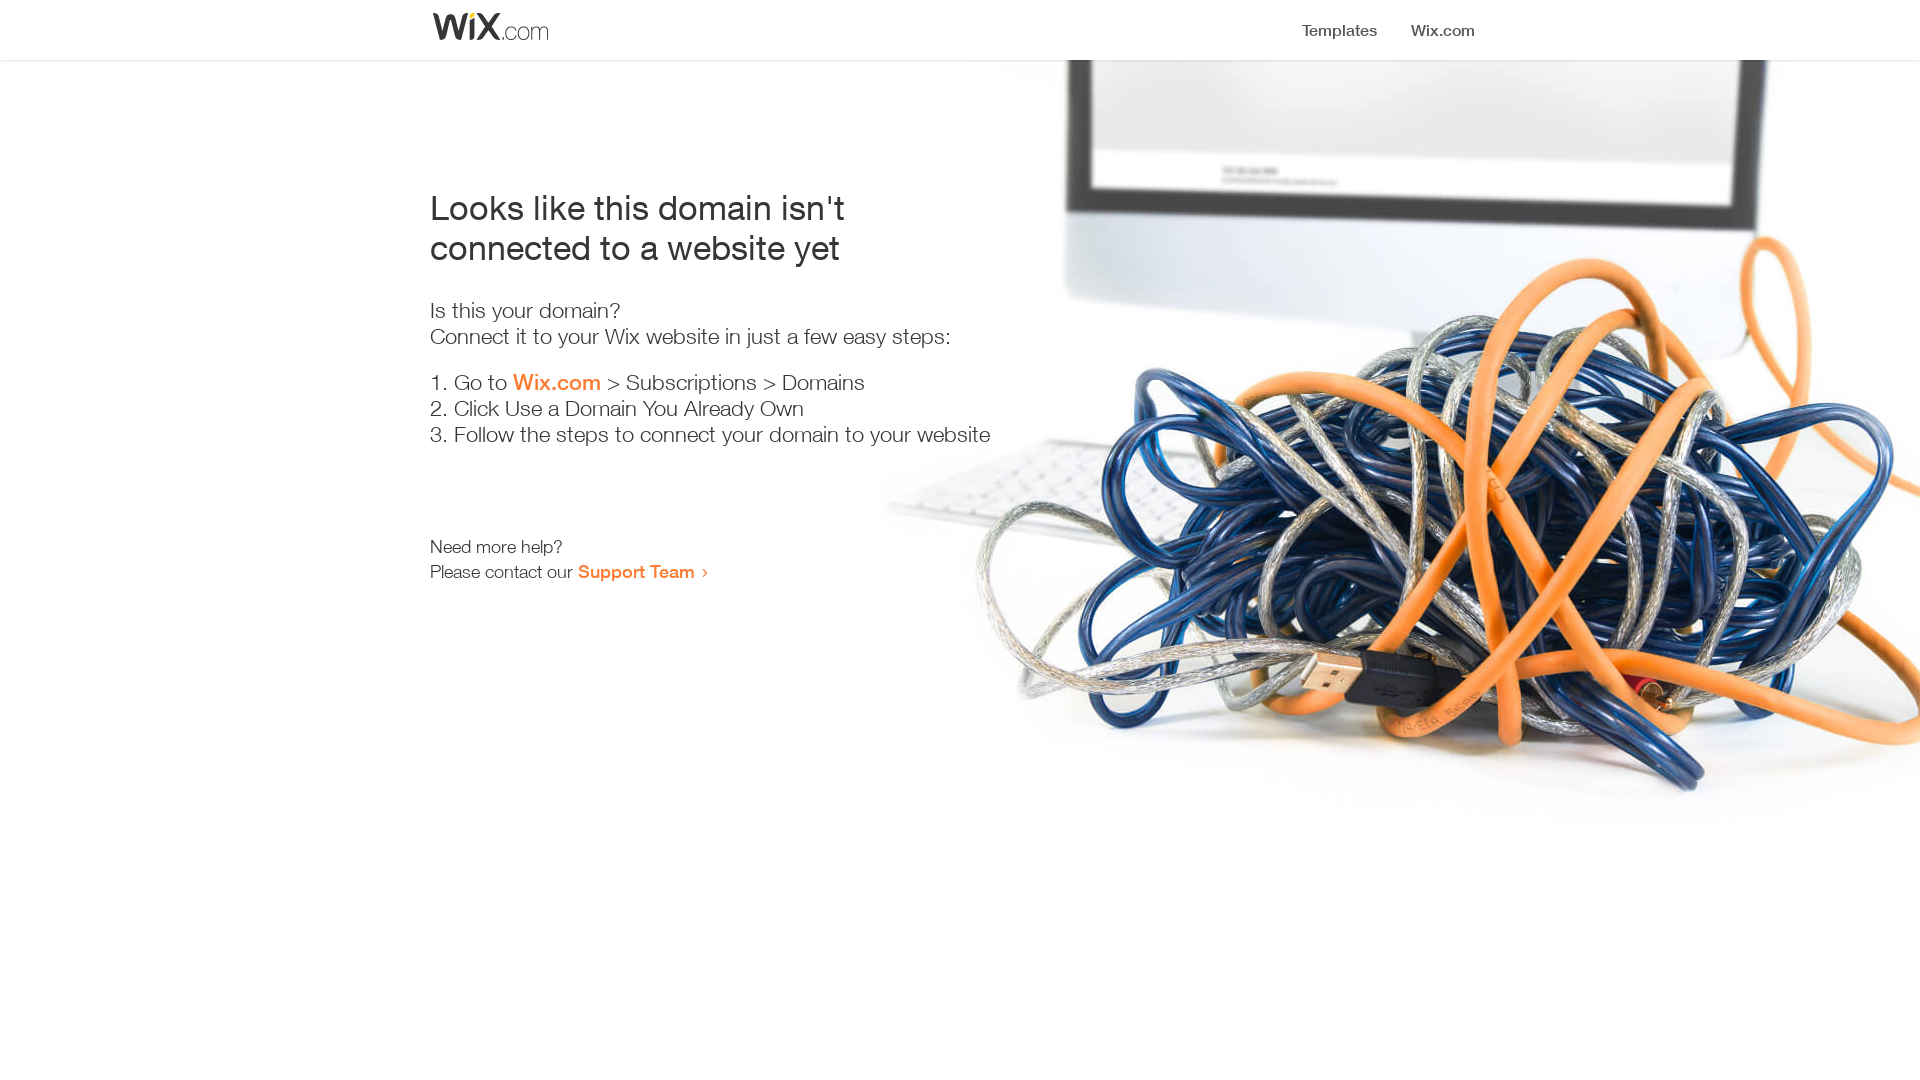 This screenshot has width=1920, height=1080. I want to click on Wix.com, so click(557, 382).